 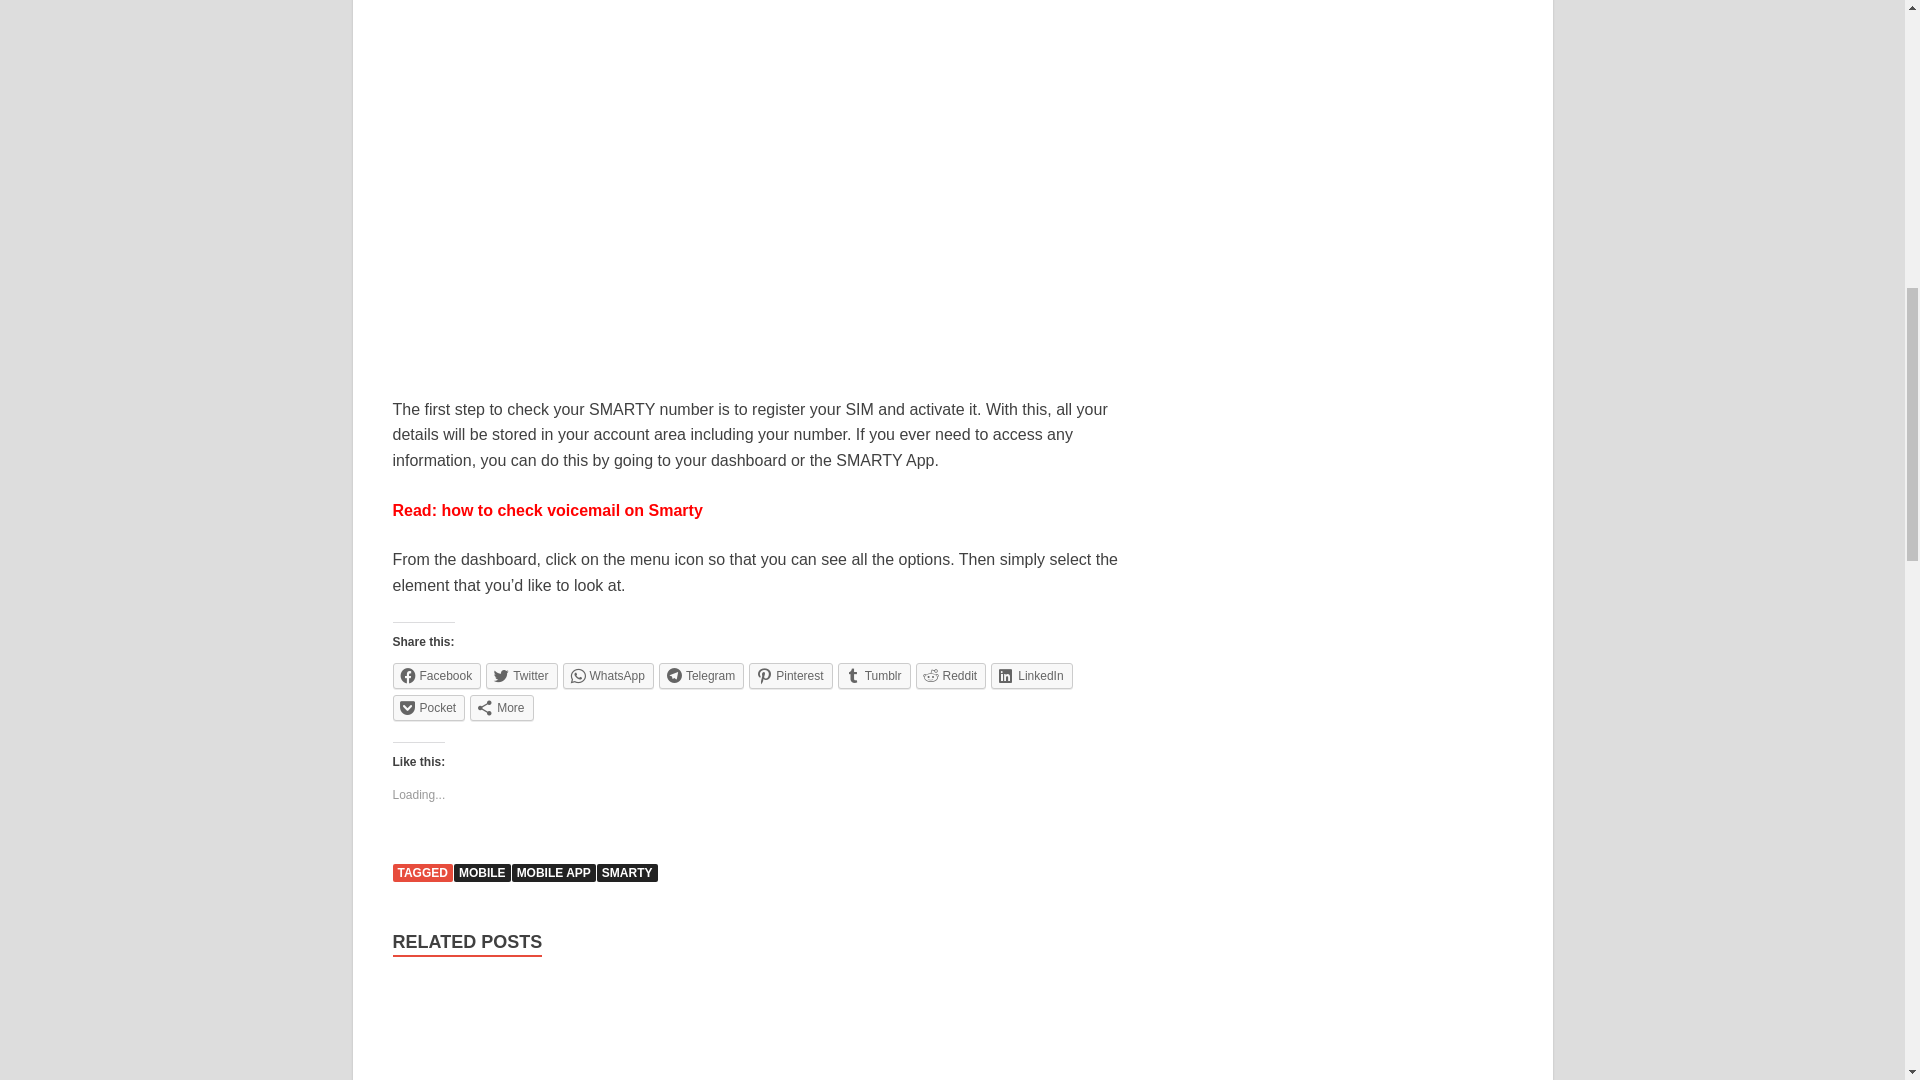 What do you see at coordinates (608, 676) in the screenshot?
I see `Click to share on WhatsApp` at bounding box center [608, 676].